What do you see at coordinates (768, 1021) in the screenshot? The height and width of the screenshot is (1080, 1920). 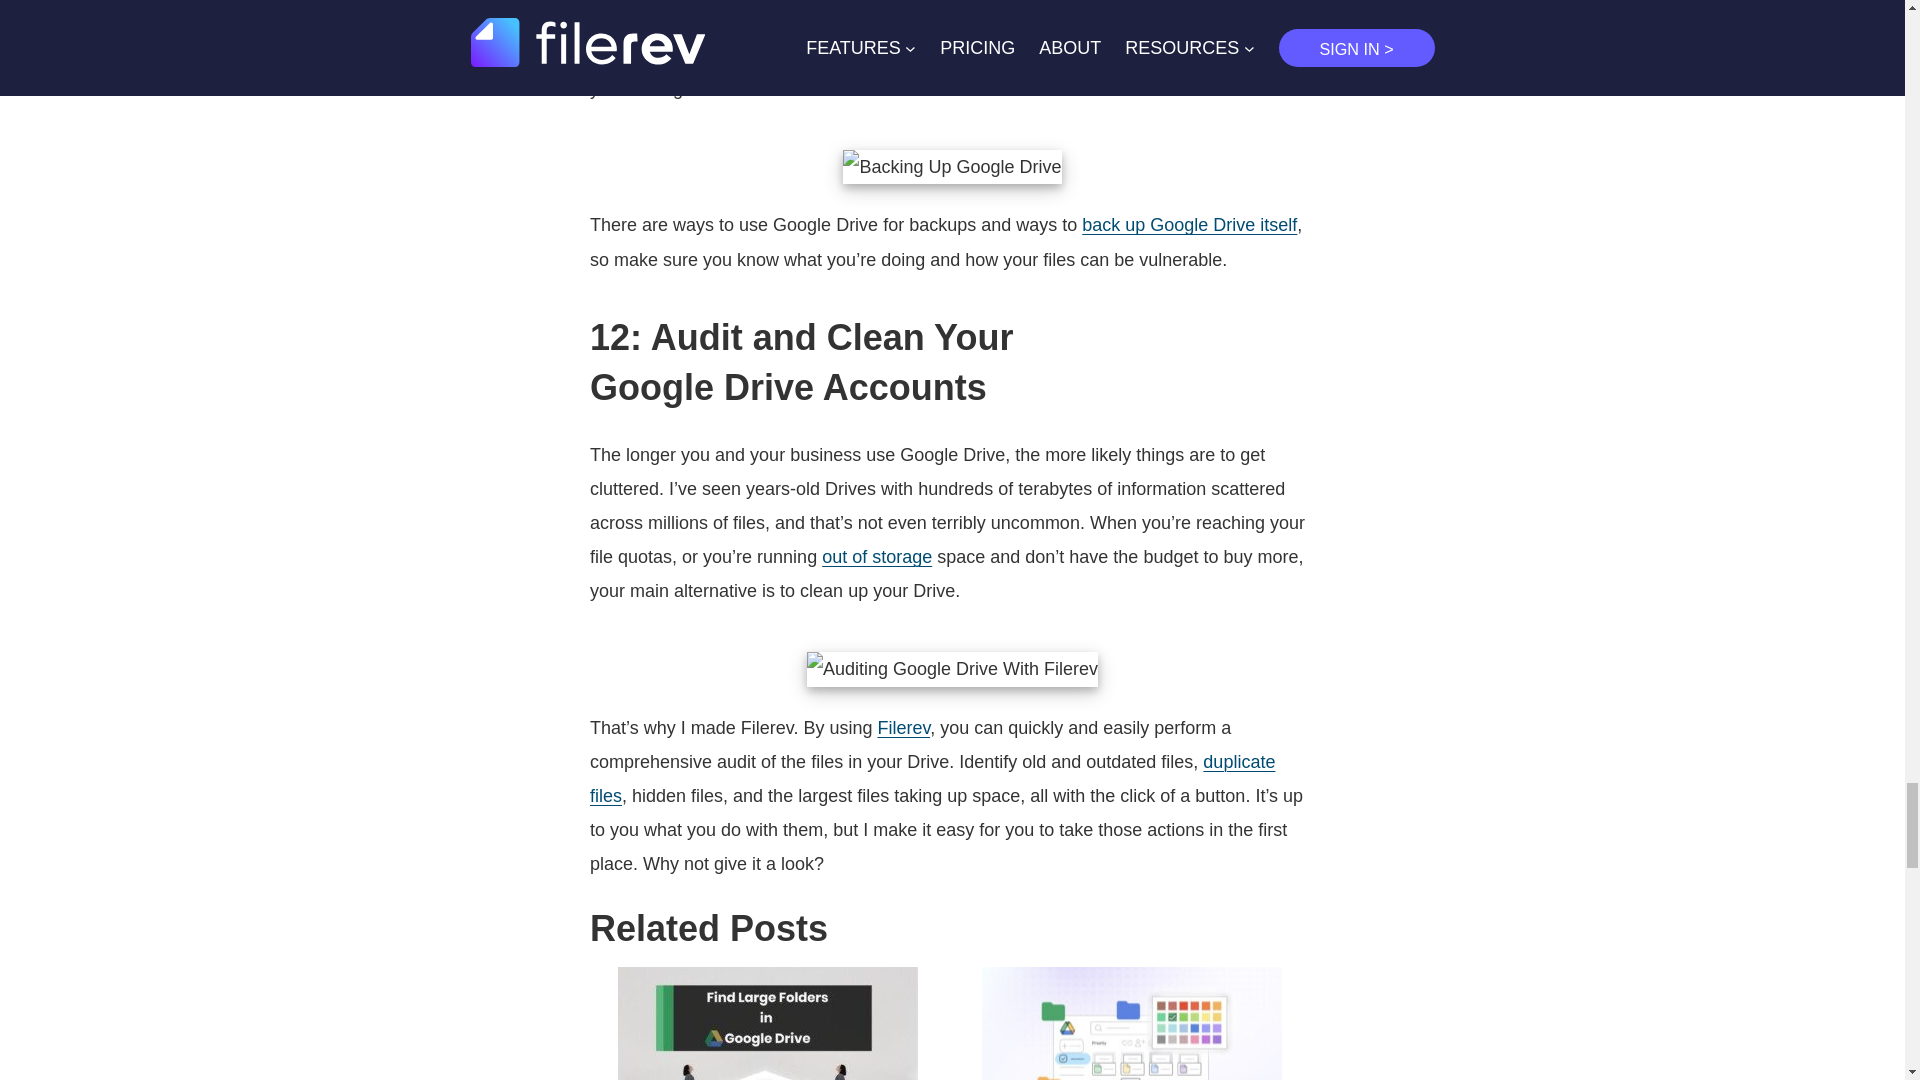 I see `Powerful Tool to See Your Google Drive Folder Size` at bounding box center [768, 1021].